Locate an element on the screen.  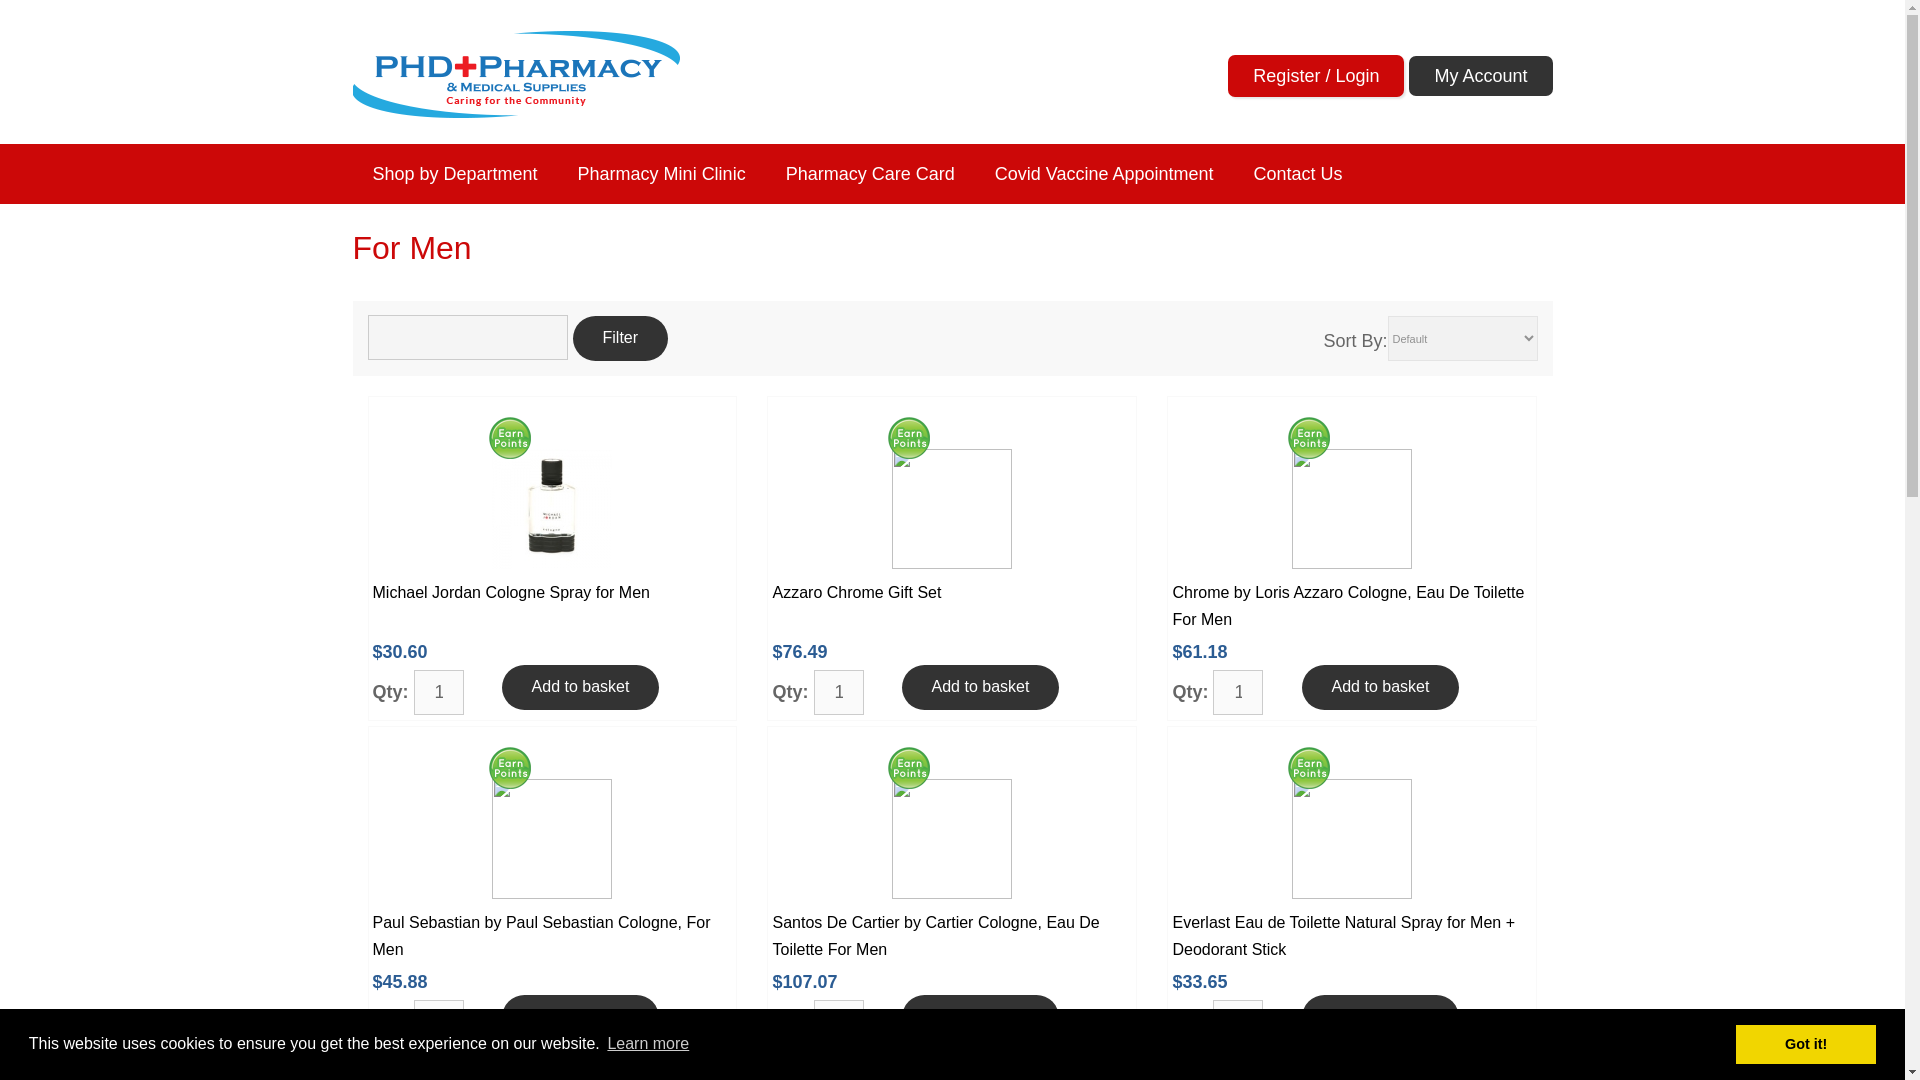
1 is located at coordinates (439, 1022).